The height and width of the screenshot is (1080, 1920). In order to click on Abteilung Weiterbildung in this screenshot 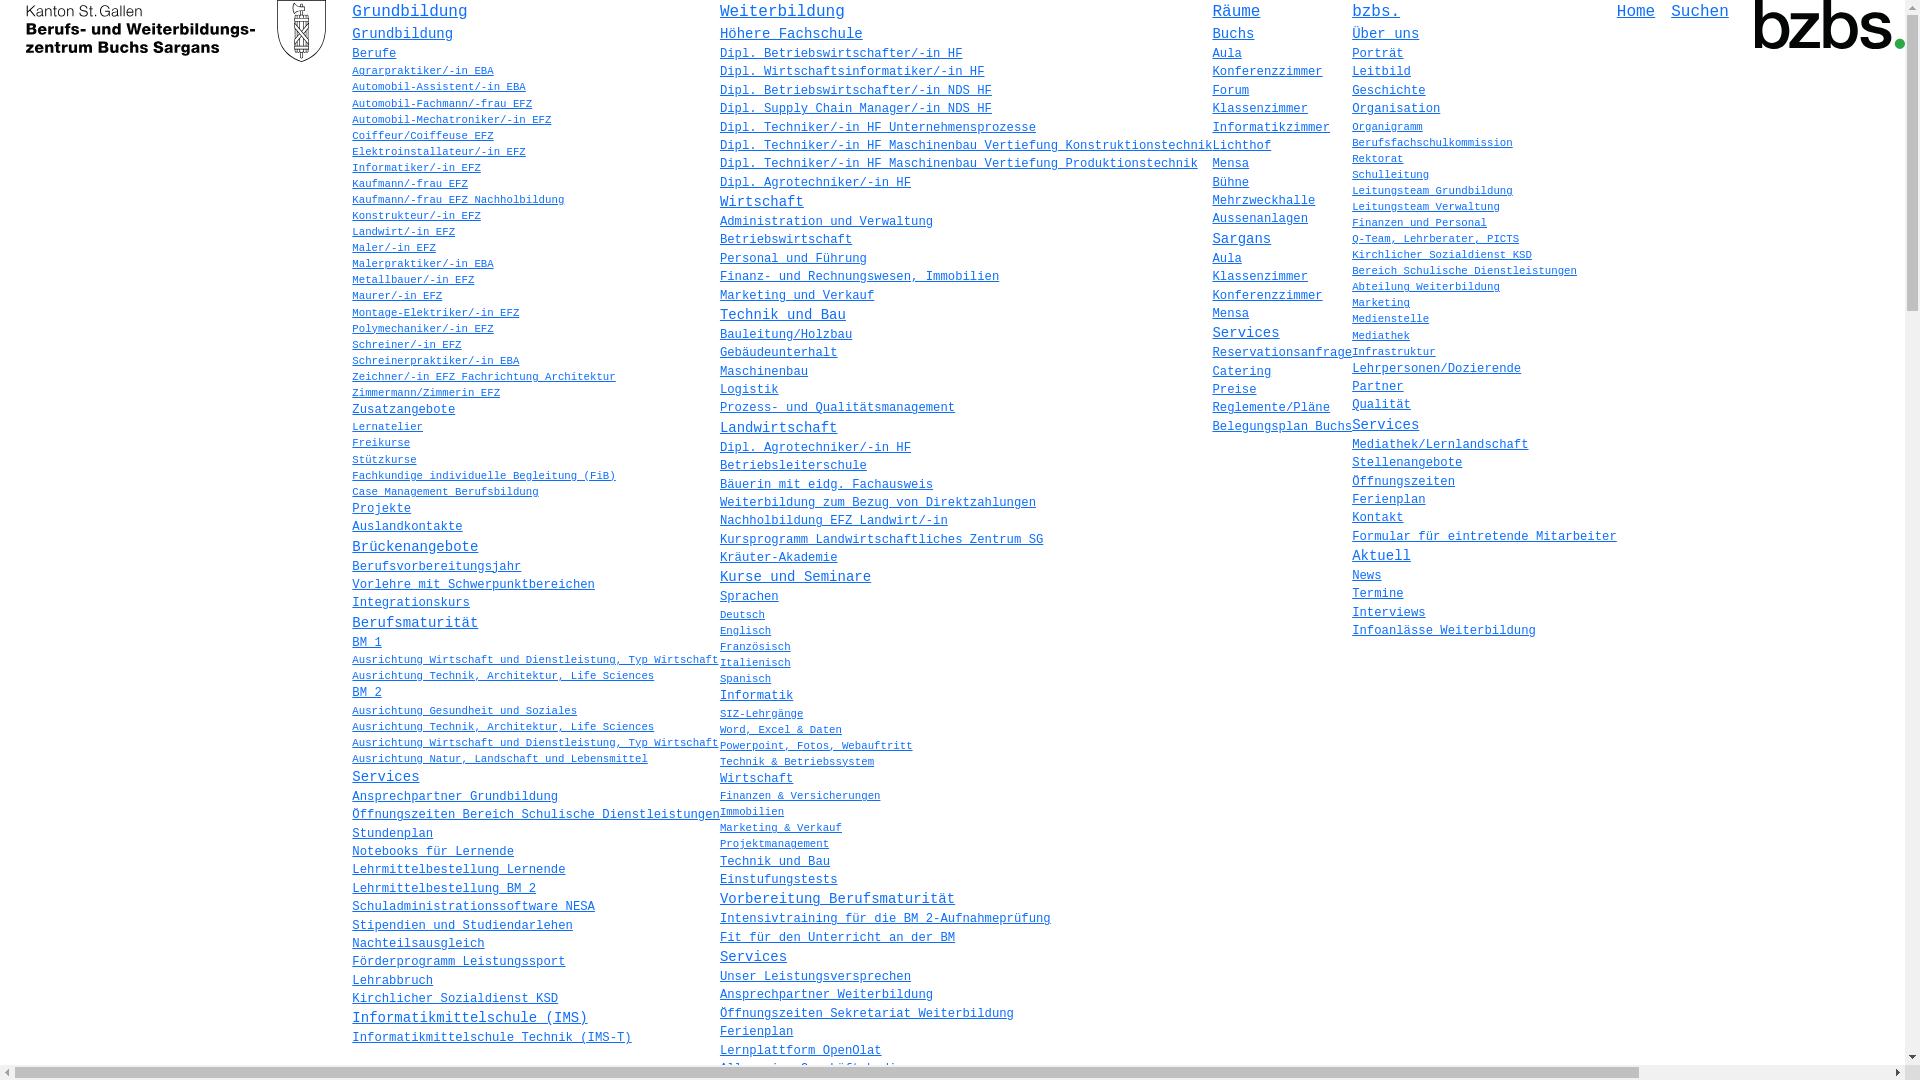, I will do `click(1426, 287)`.